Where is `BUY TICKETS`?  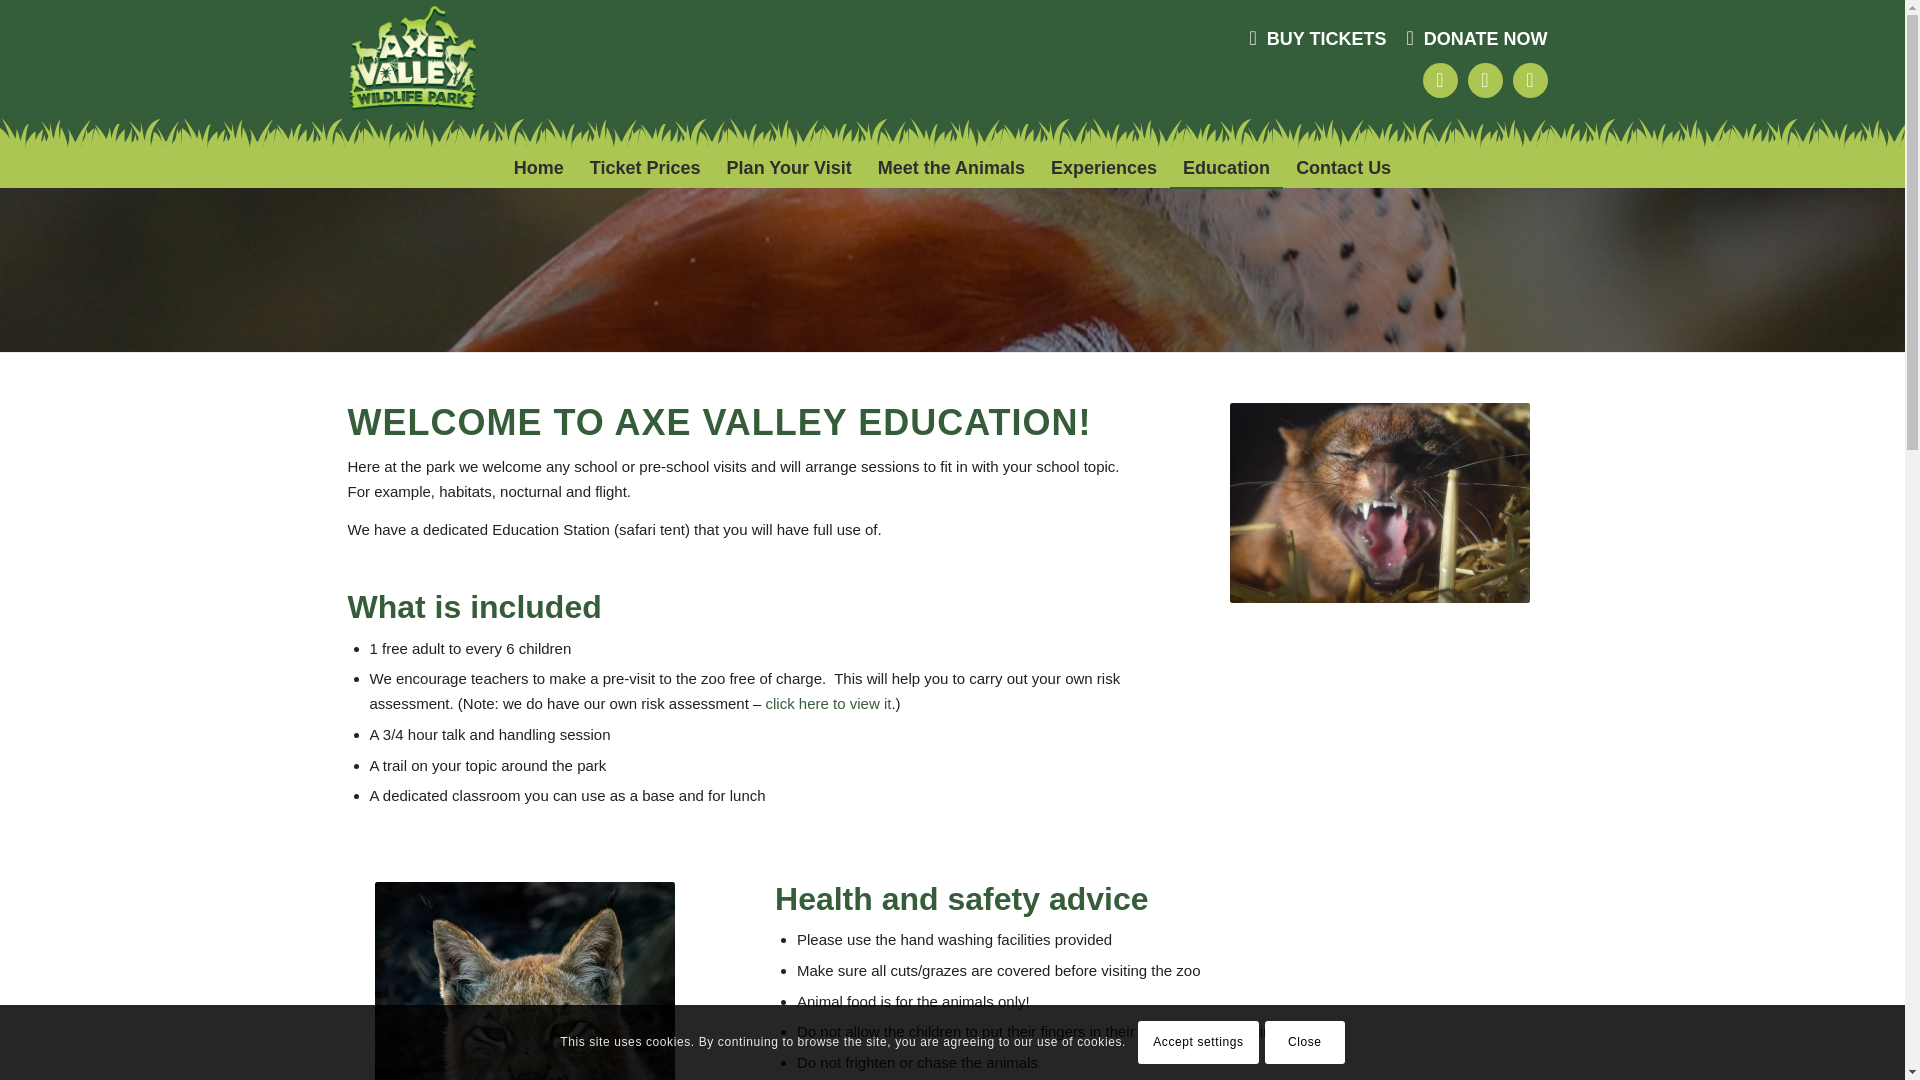 BUY TICKETS is located at coordinates (1318, 37).